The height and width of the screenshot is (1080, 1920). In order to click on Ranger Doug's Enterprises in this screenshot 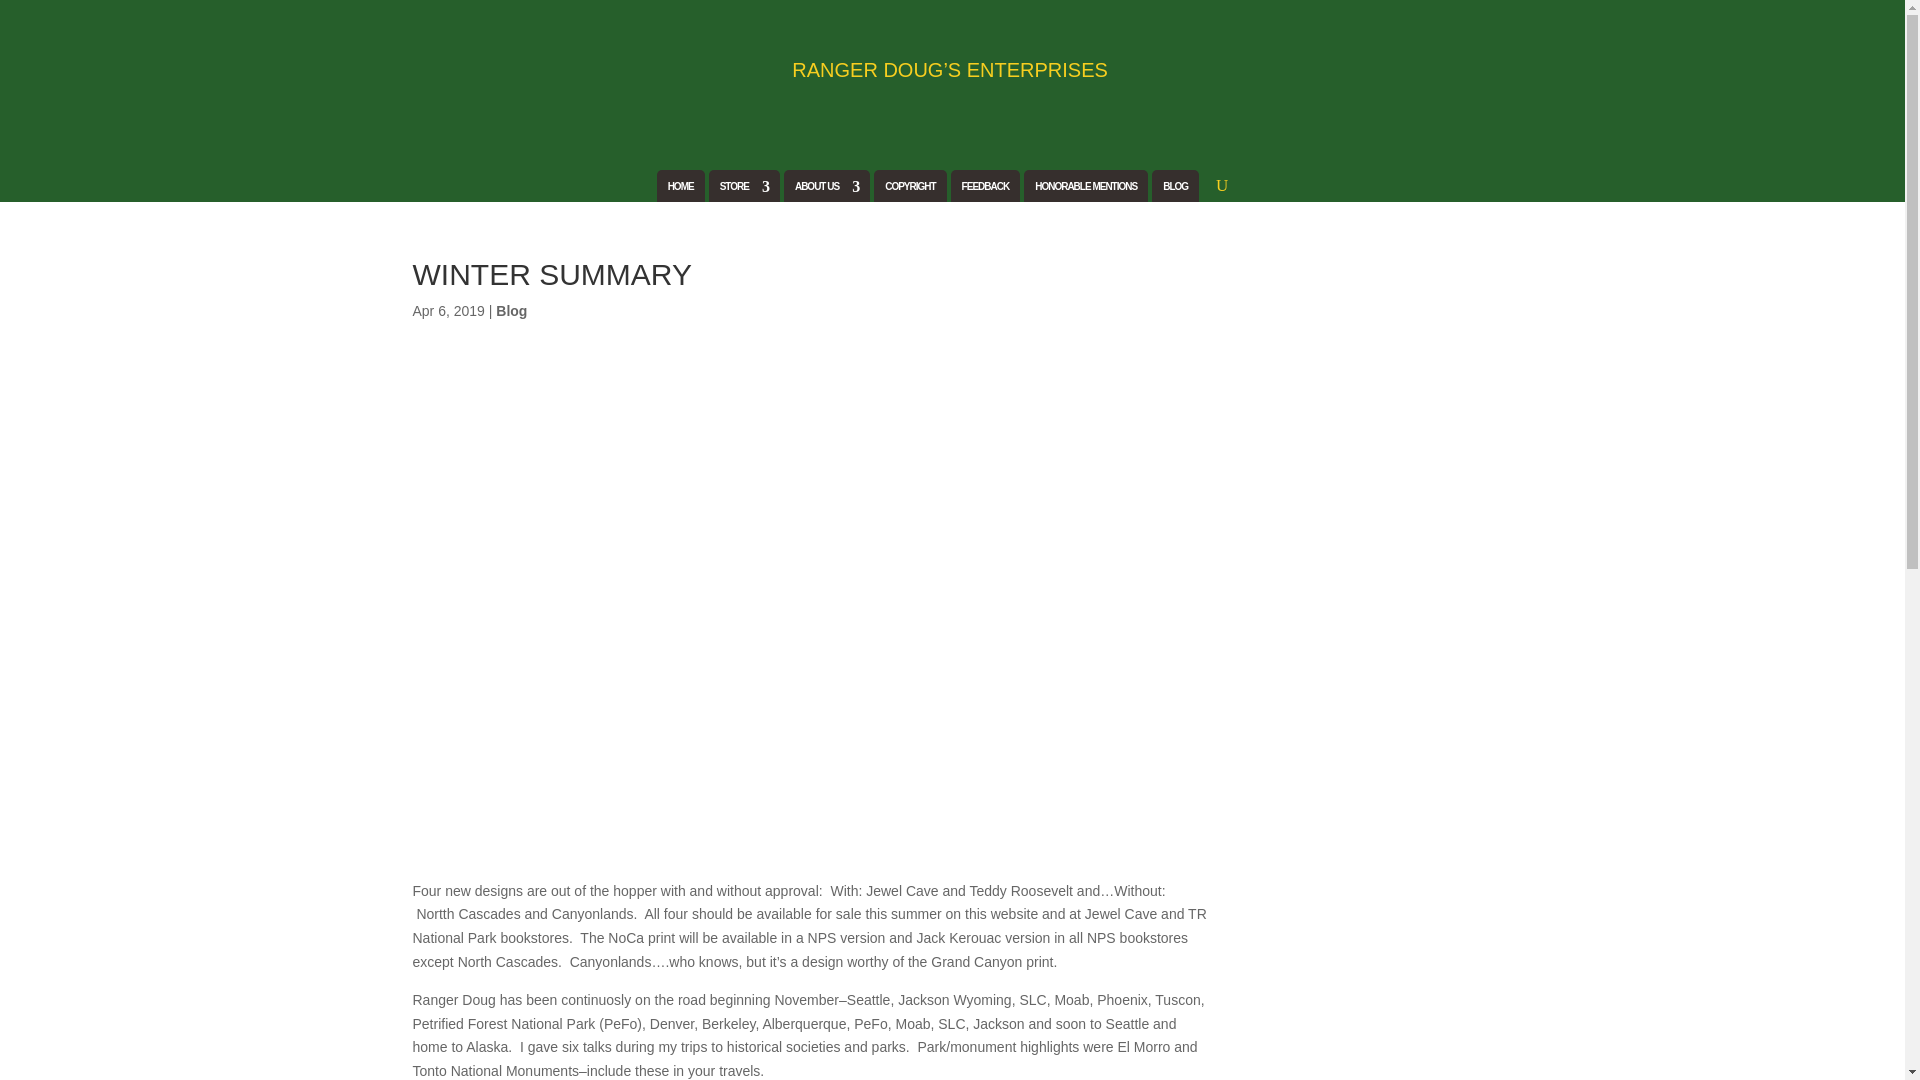, I will do `click(572, 75)`.